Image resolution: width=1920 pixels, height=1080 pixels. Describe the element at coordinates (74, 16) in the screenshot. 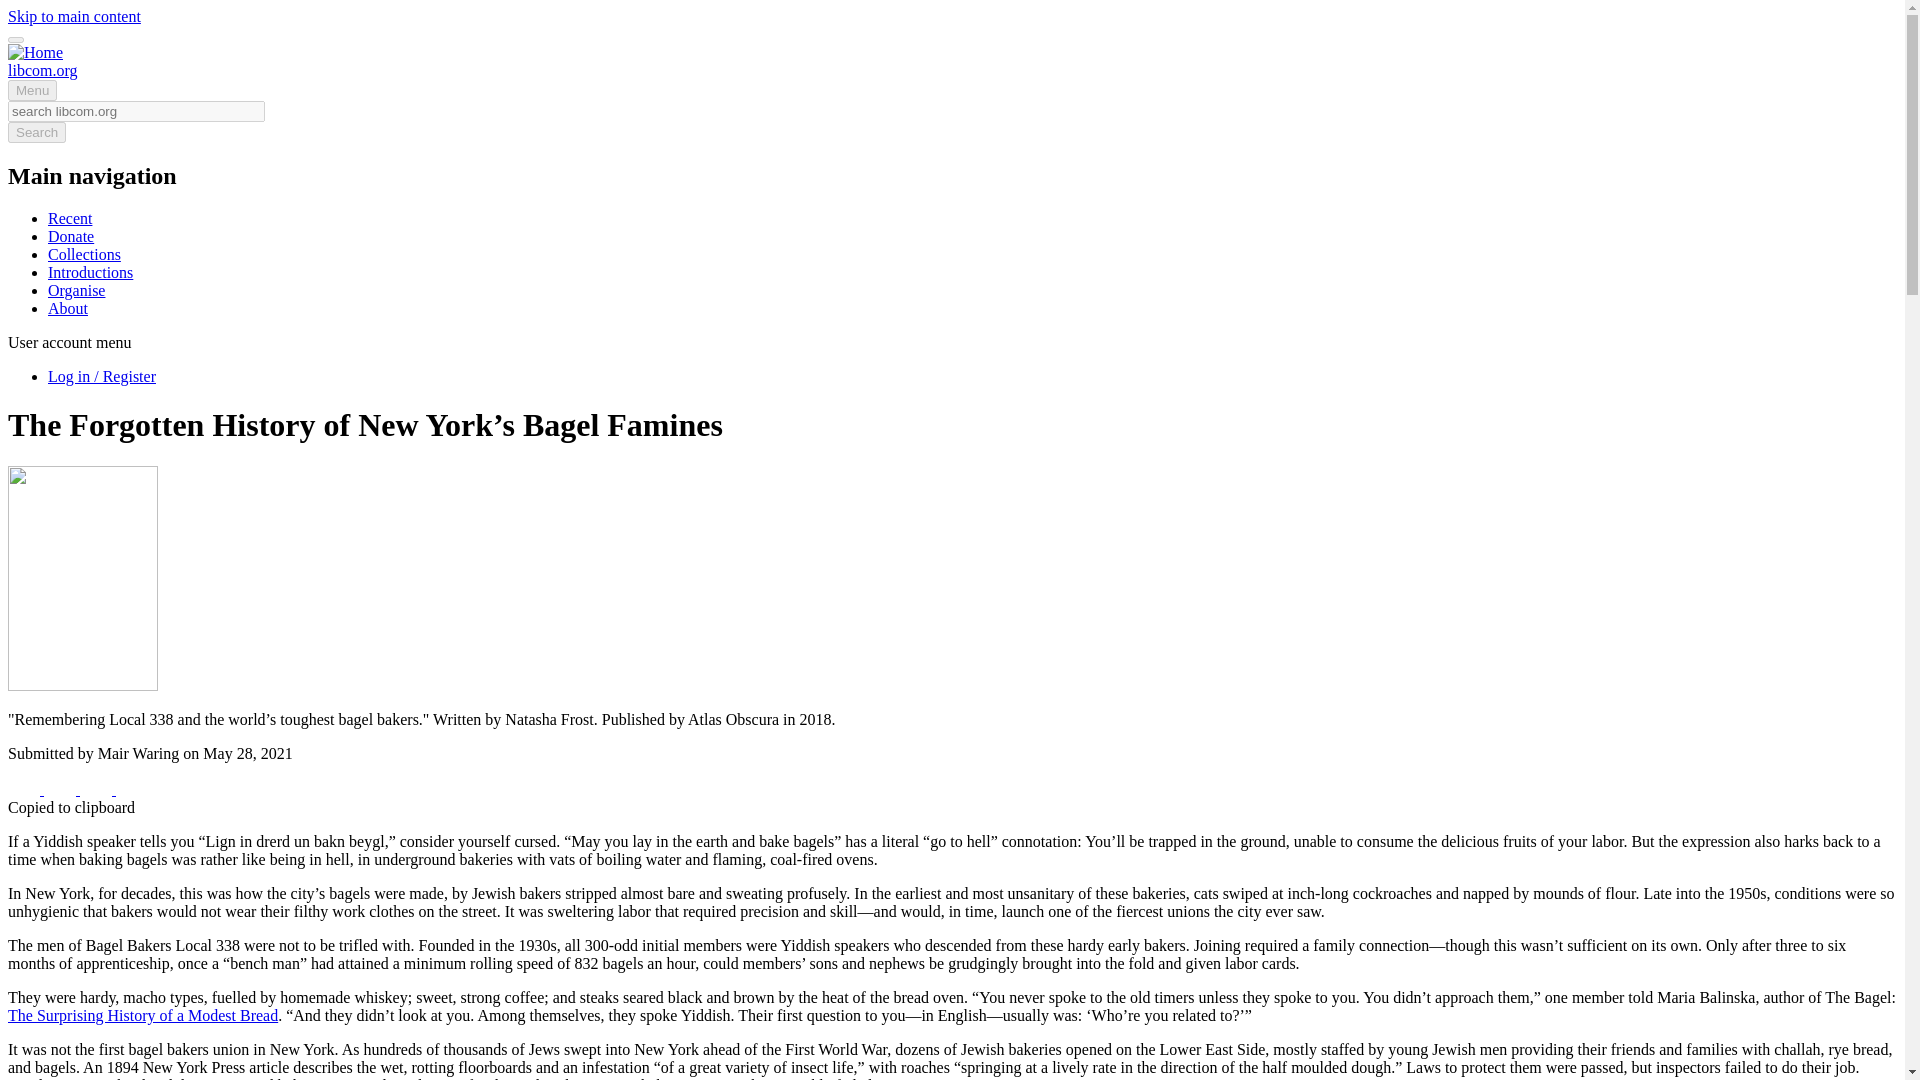

I see `Skip to main content` at that location.